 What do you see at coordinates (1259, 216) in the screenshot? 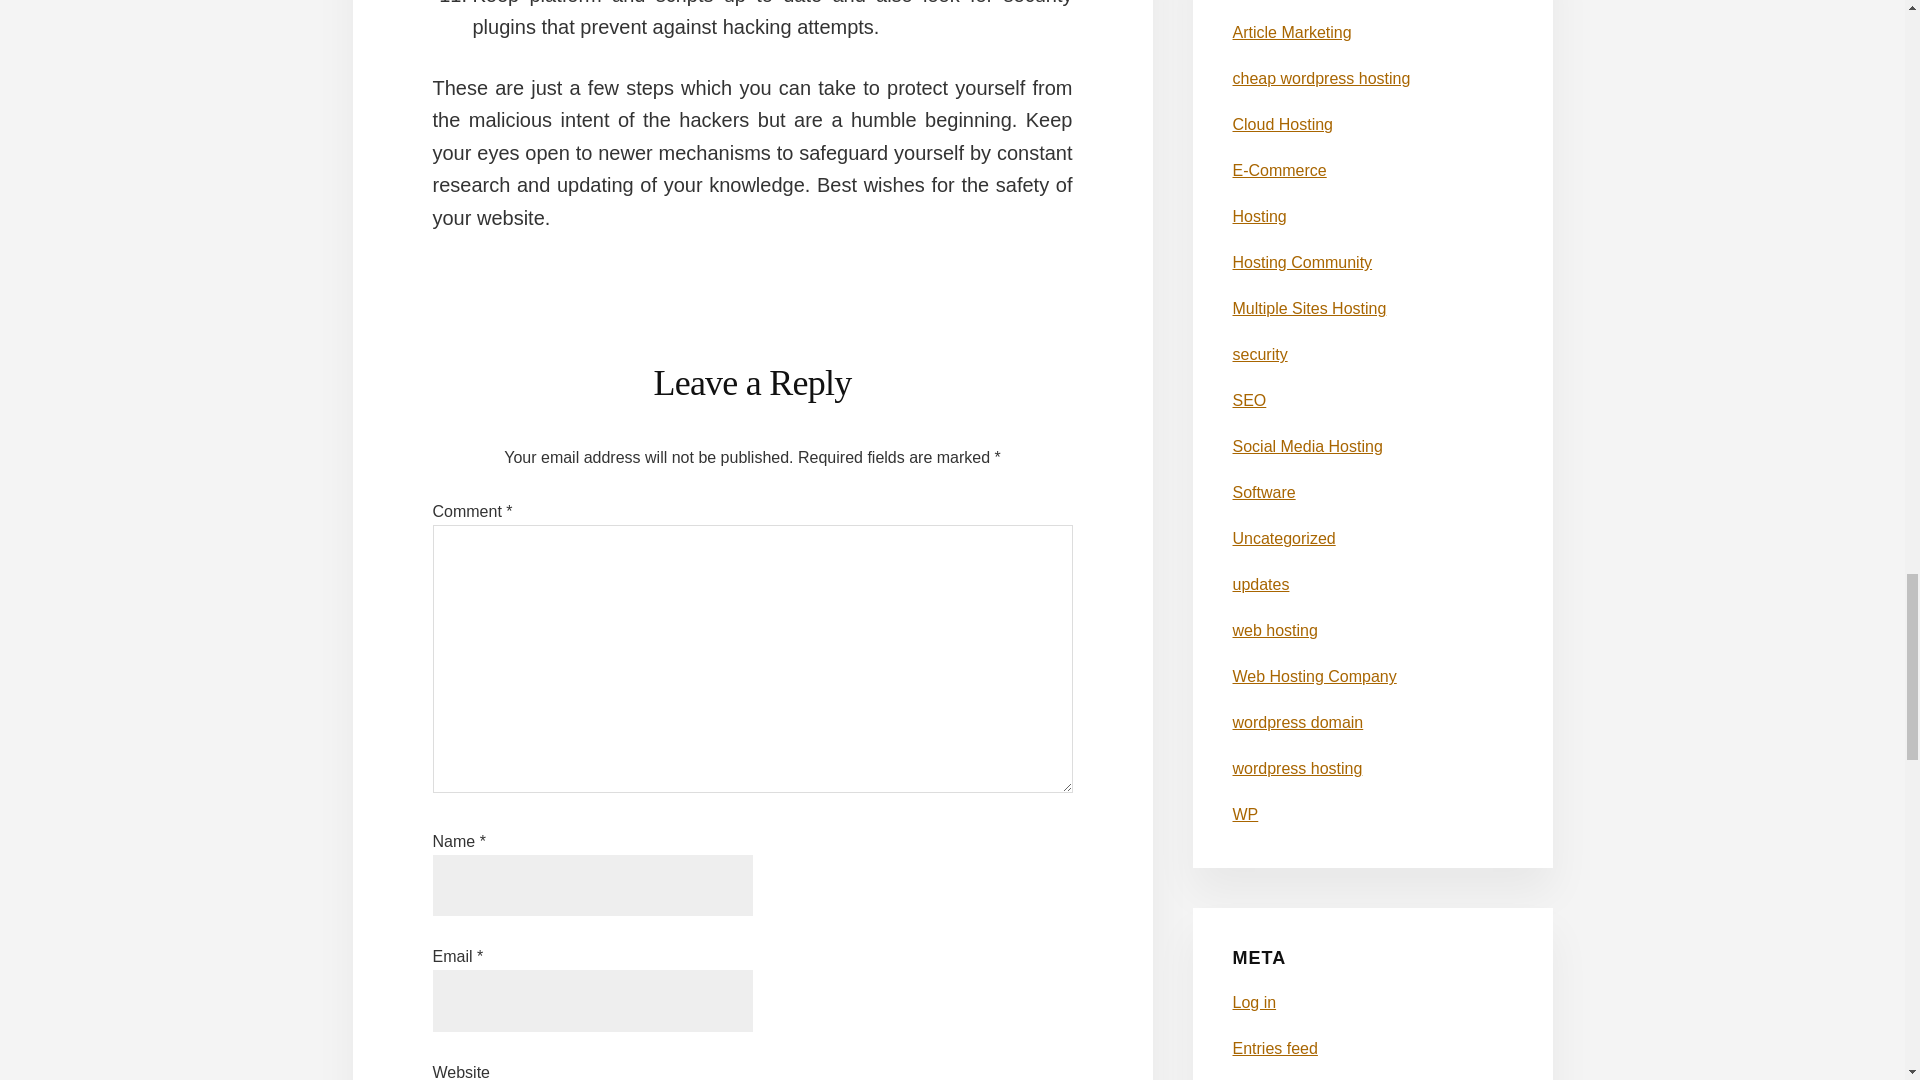
I see `Hosting` at bounding box center [1259, 216].